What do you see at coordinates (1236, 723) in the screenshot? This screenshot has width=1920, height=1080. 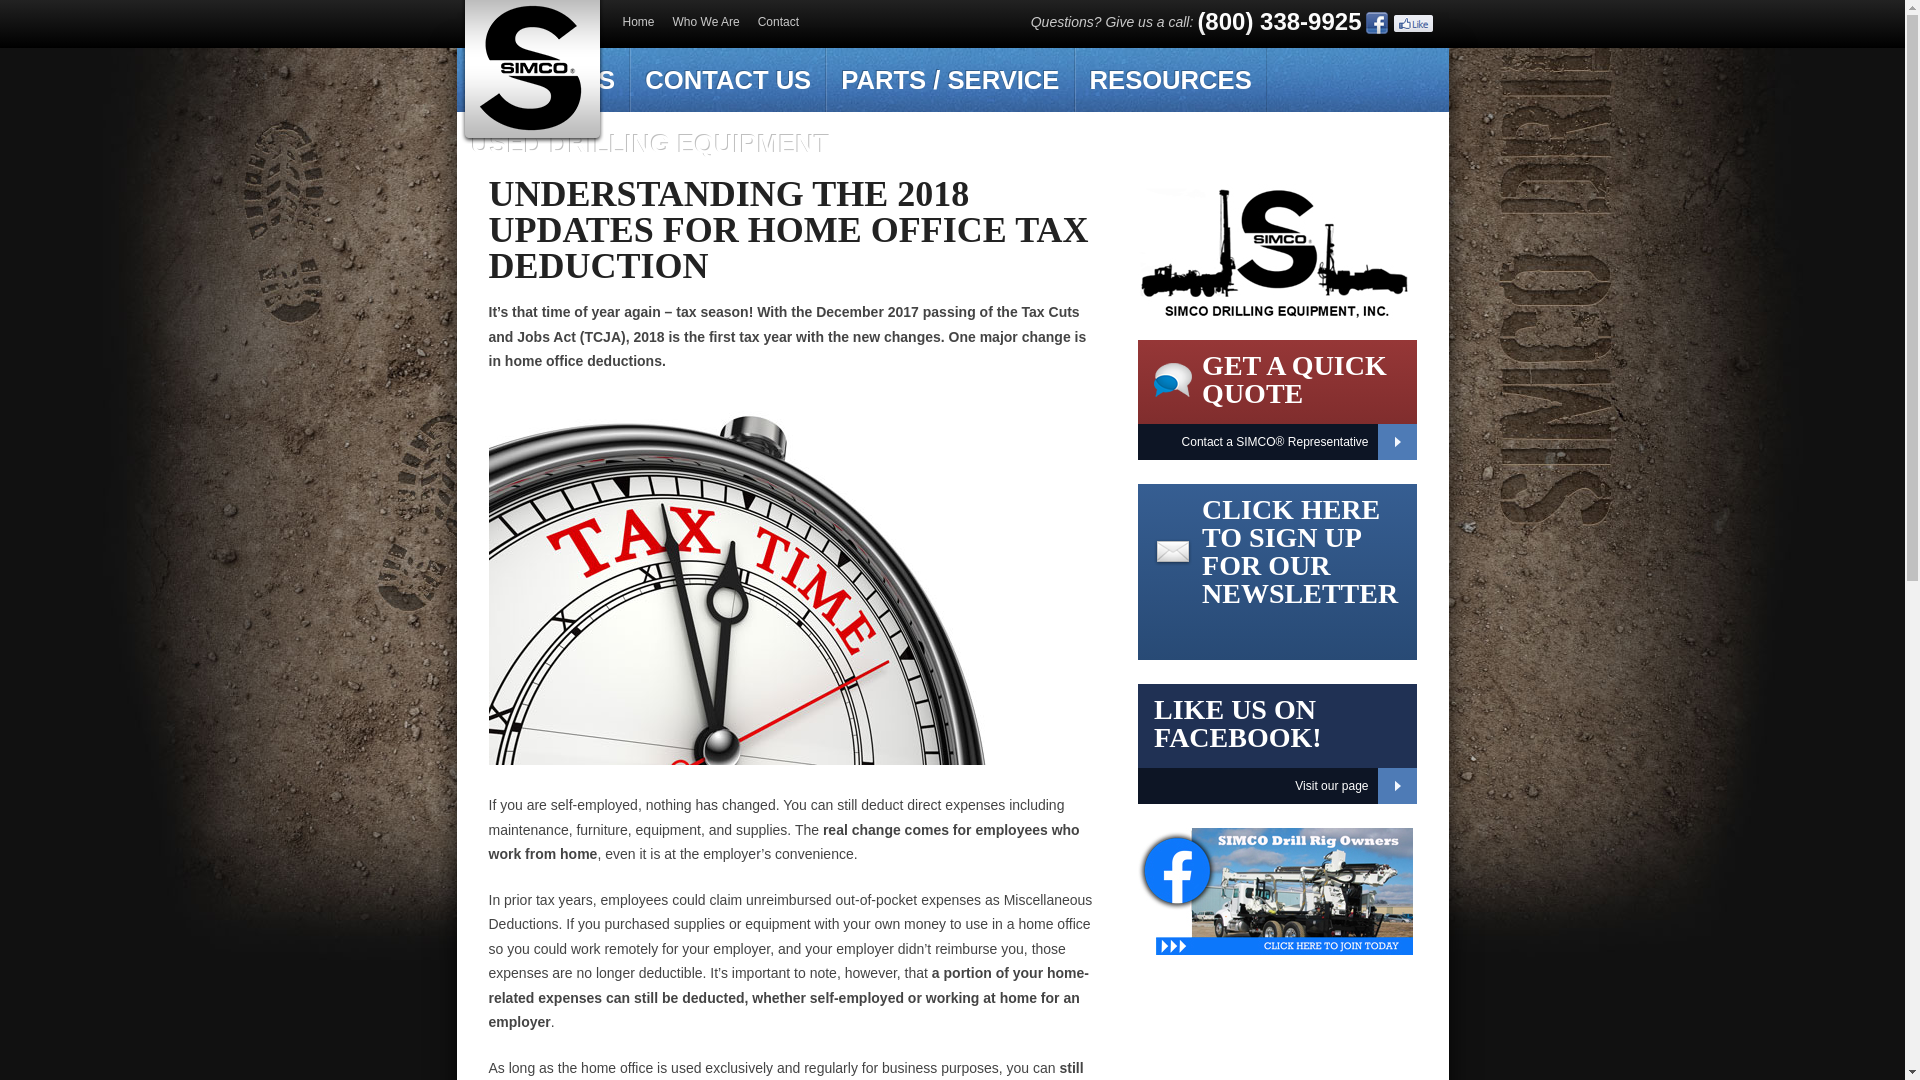 I see `LIKE US ON FACEBOOK!` at bounding box center [1236, 723].